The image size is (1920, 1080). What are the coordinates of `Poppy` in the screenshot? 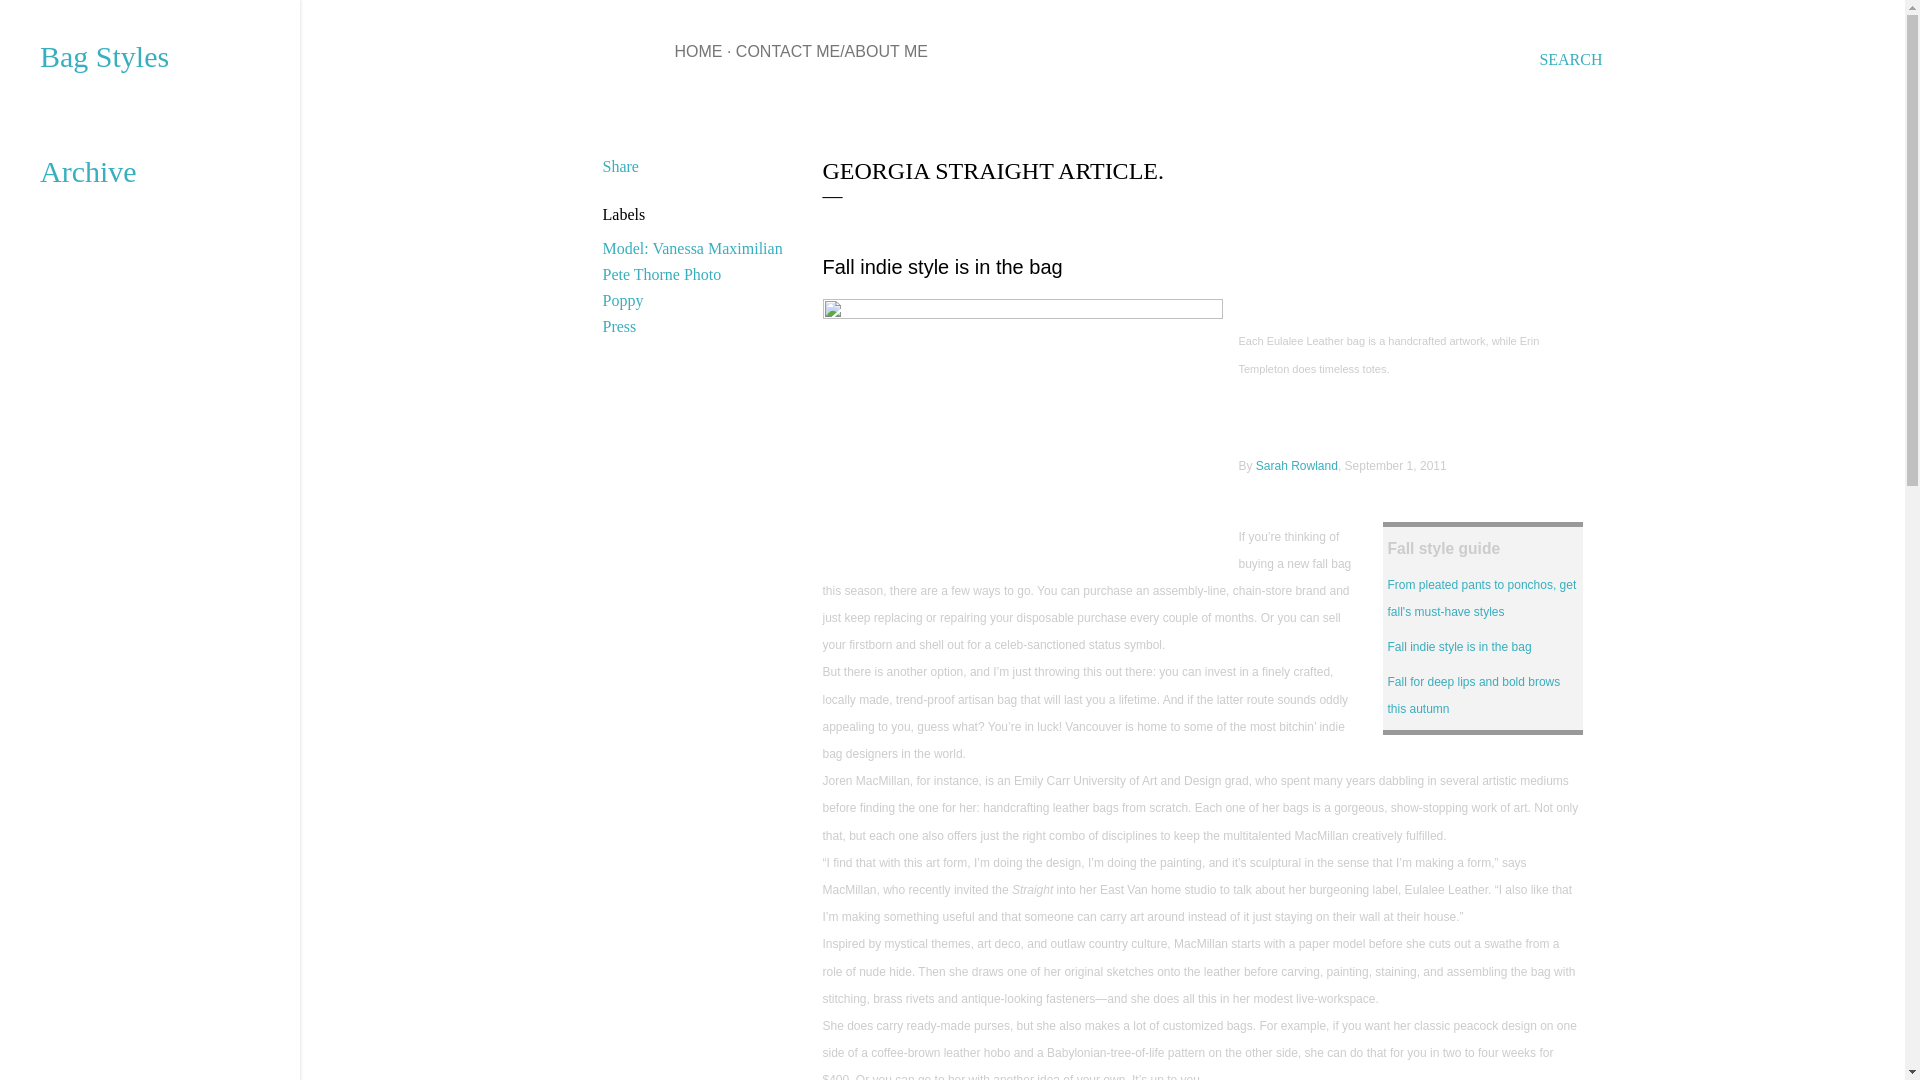 It's located at (622, 300).